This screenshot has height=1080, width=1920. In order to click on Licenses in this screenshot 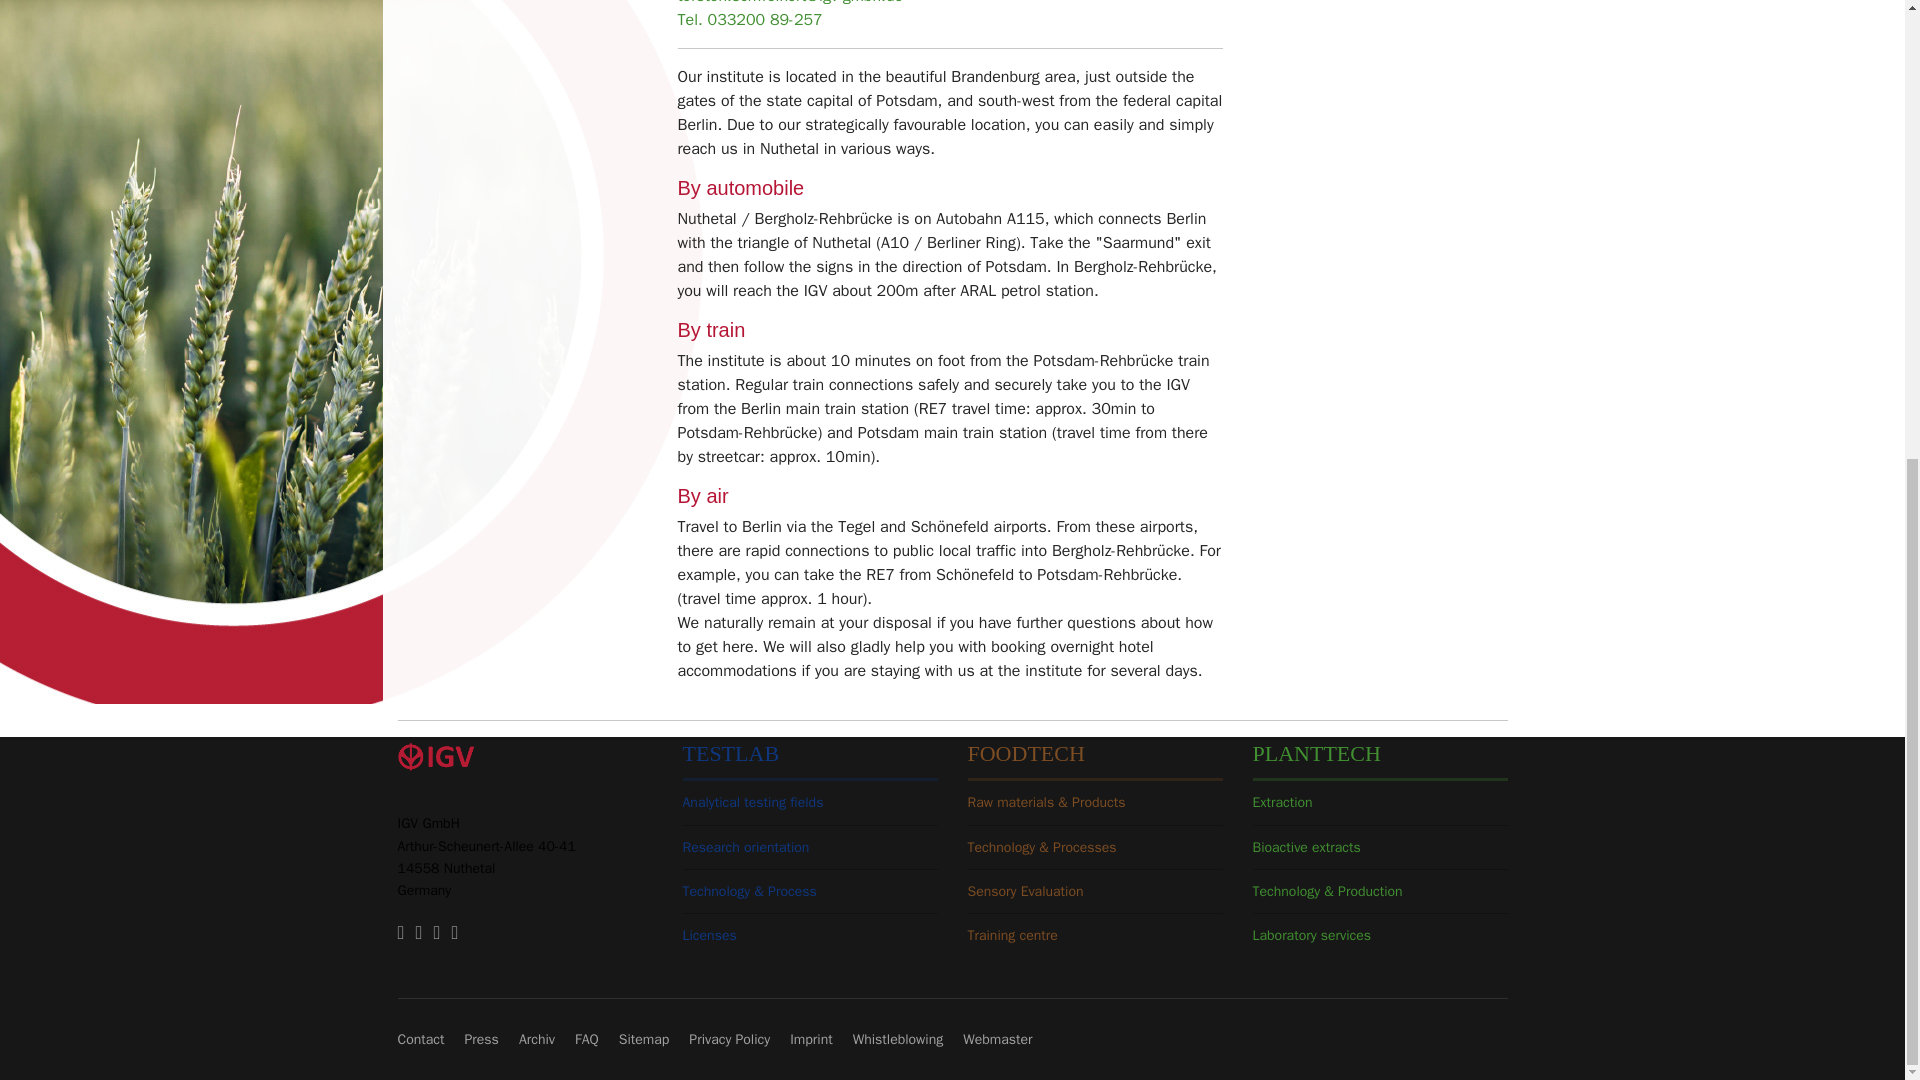, I will do `click(708, 934)`.